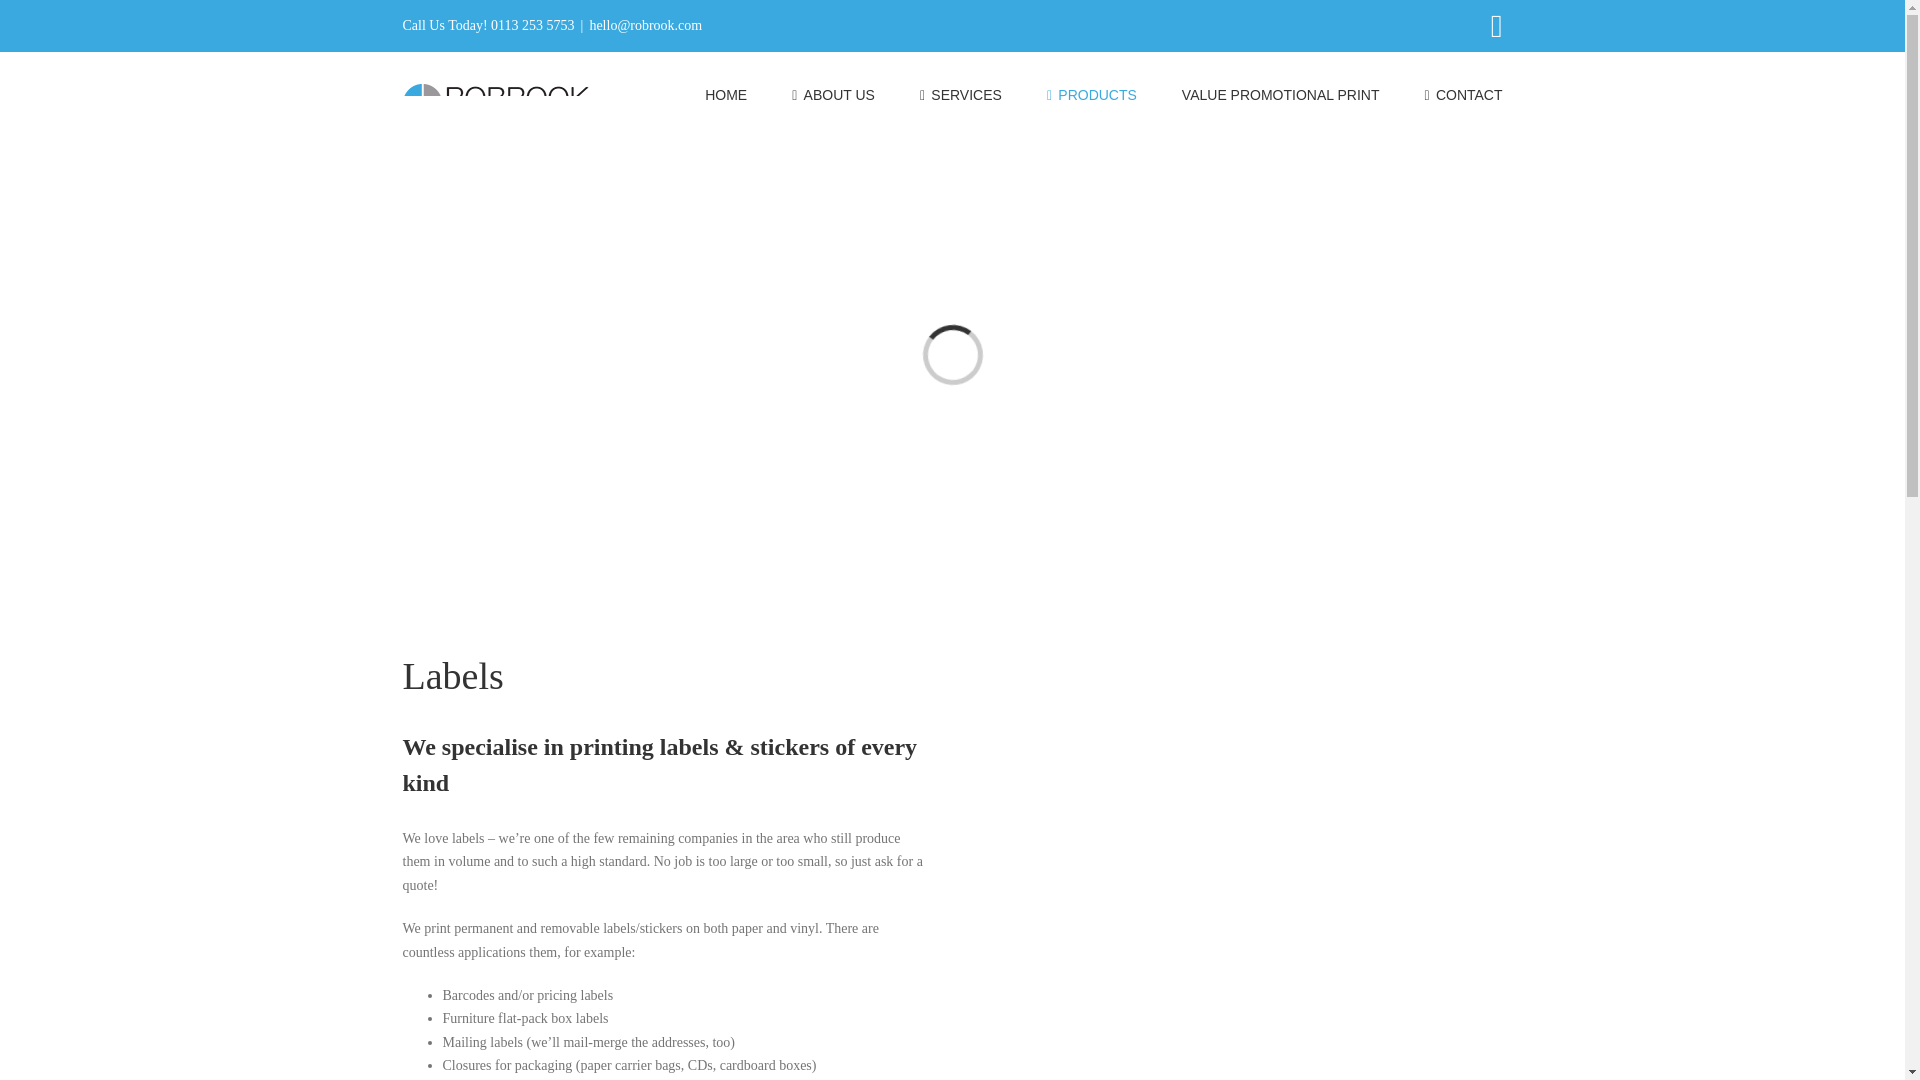  Describe the element at coordinates (960, 94) in the screenshot. I see `SERVICES` at that location.